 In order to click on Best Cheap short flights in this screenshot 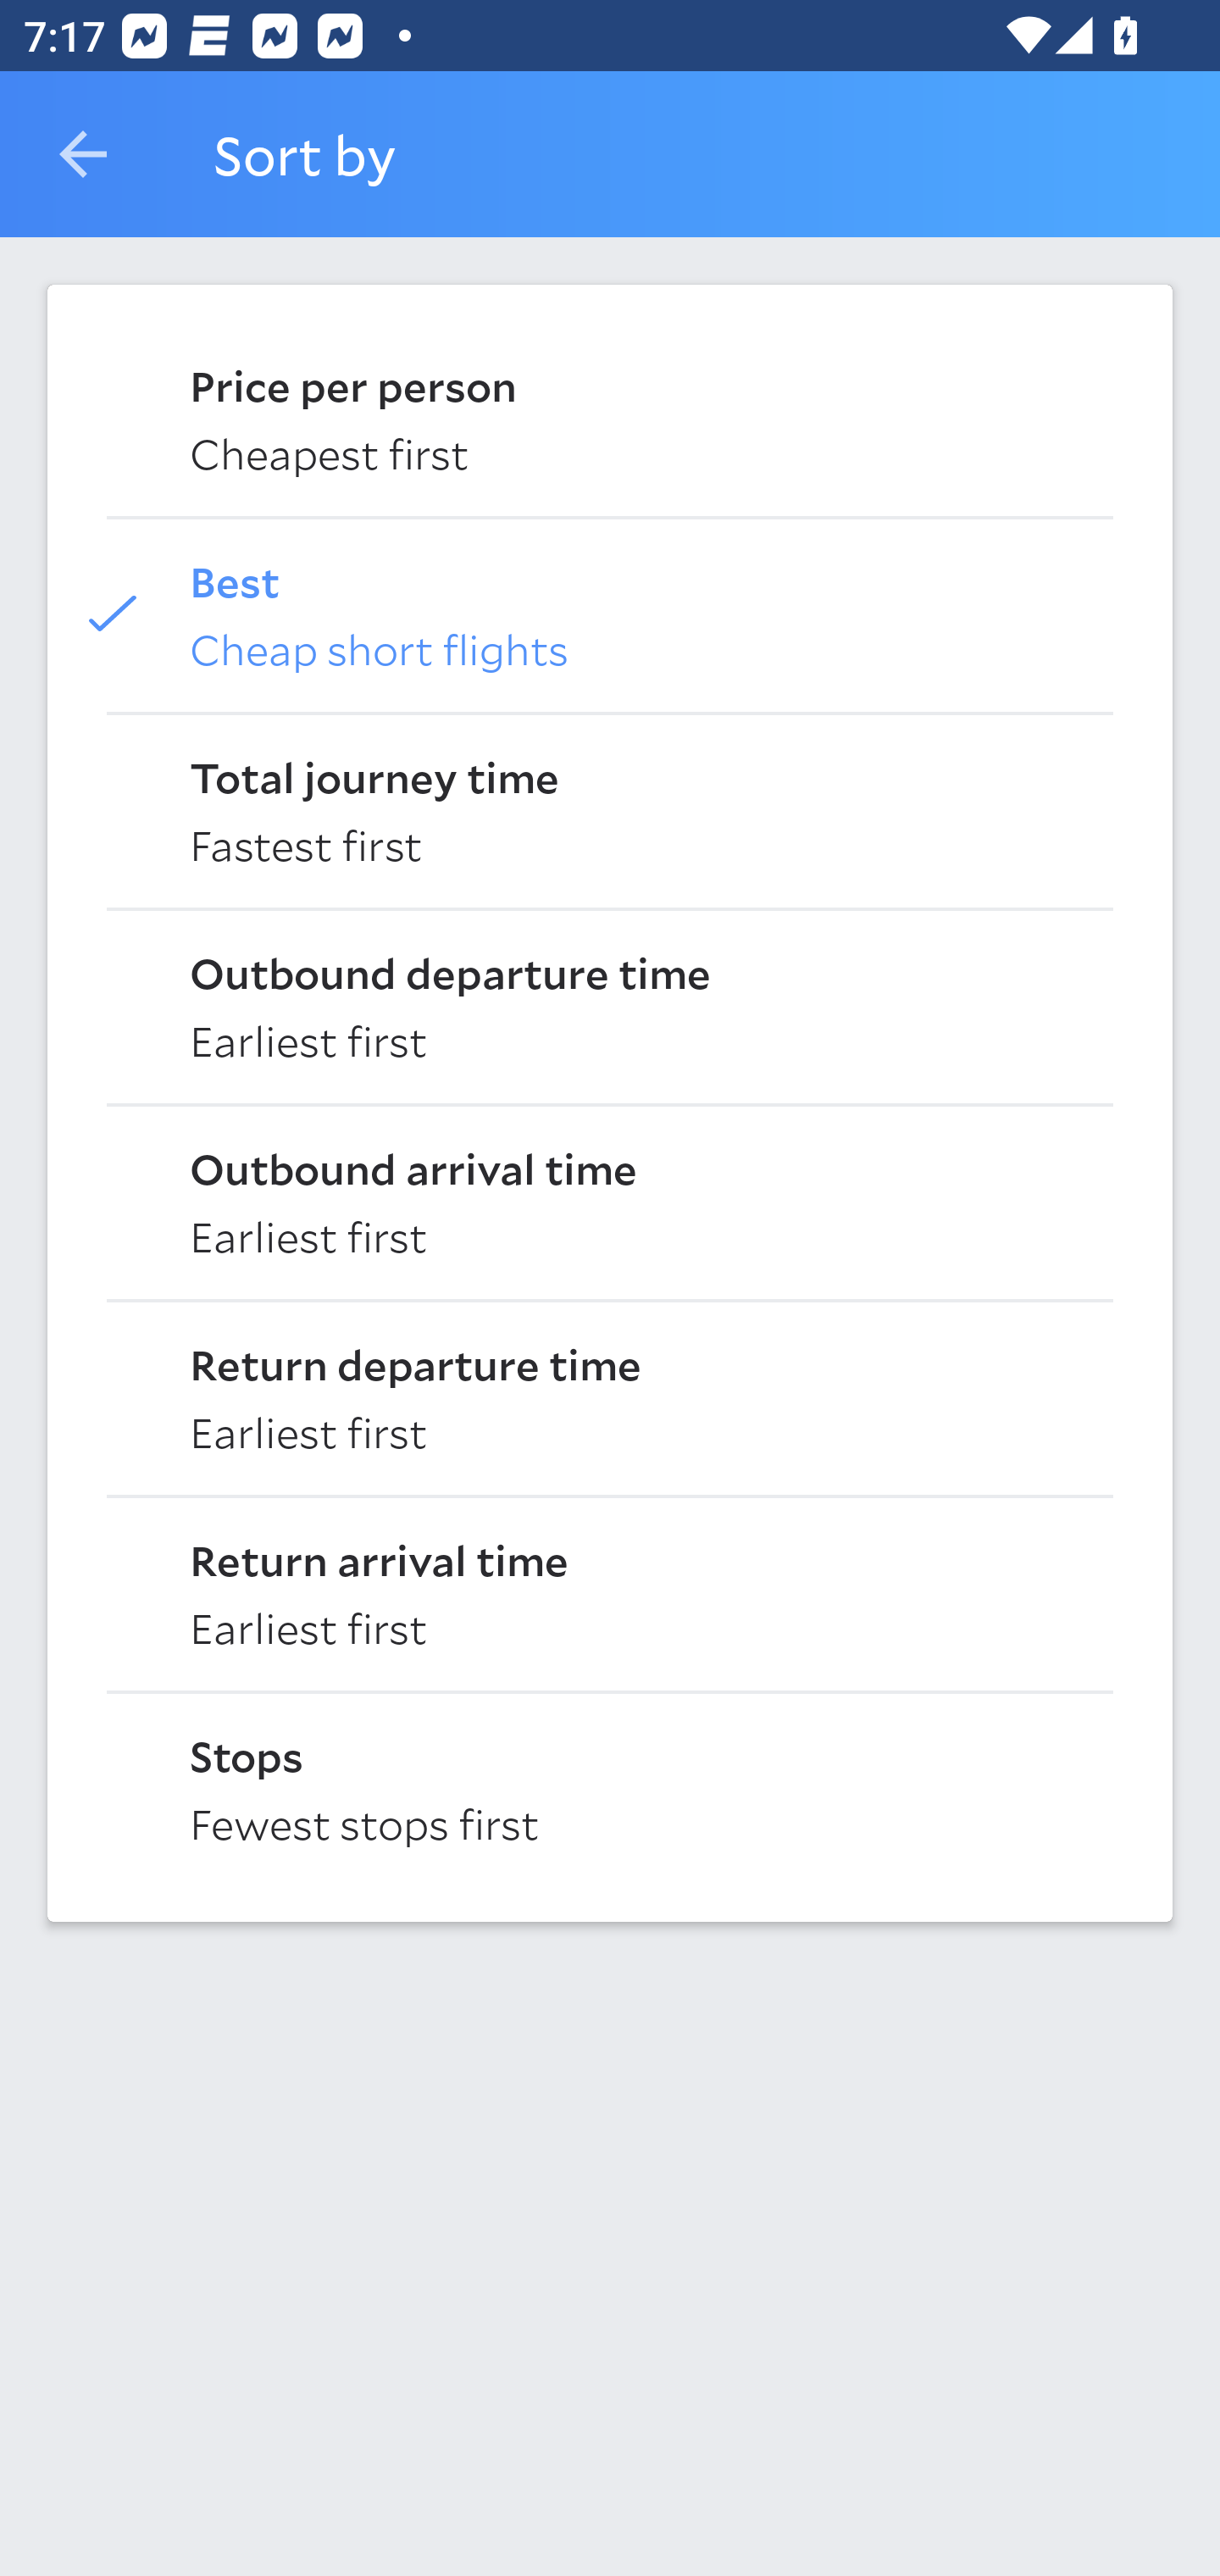, I will do `click(610, 613)`.